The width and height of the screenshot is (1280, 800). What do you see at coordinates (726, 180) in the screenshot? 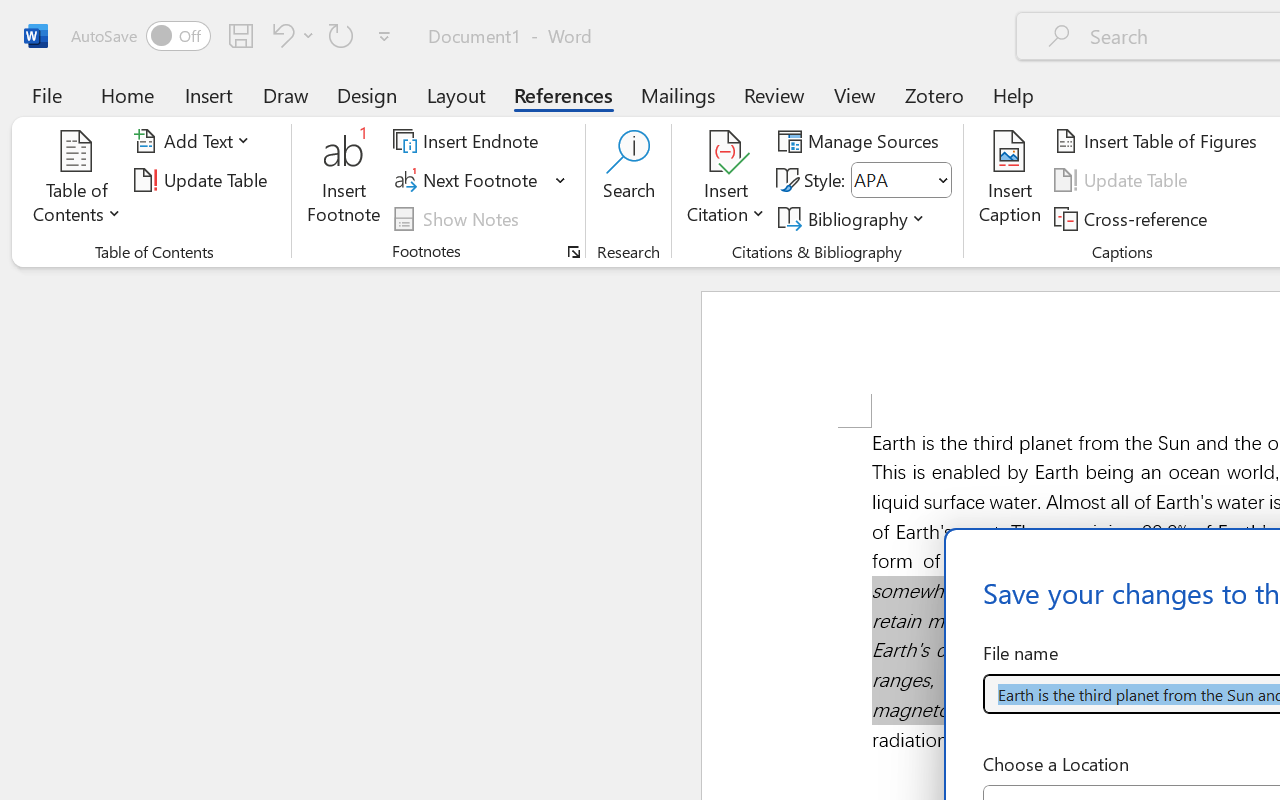
I see `Insert Citation` at bounding box center [726, 180].